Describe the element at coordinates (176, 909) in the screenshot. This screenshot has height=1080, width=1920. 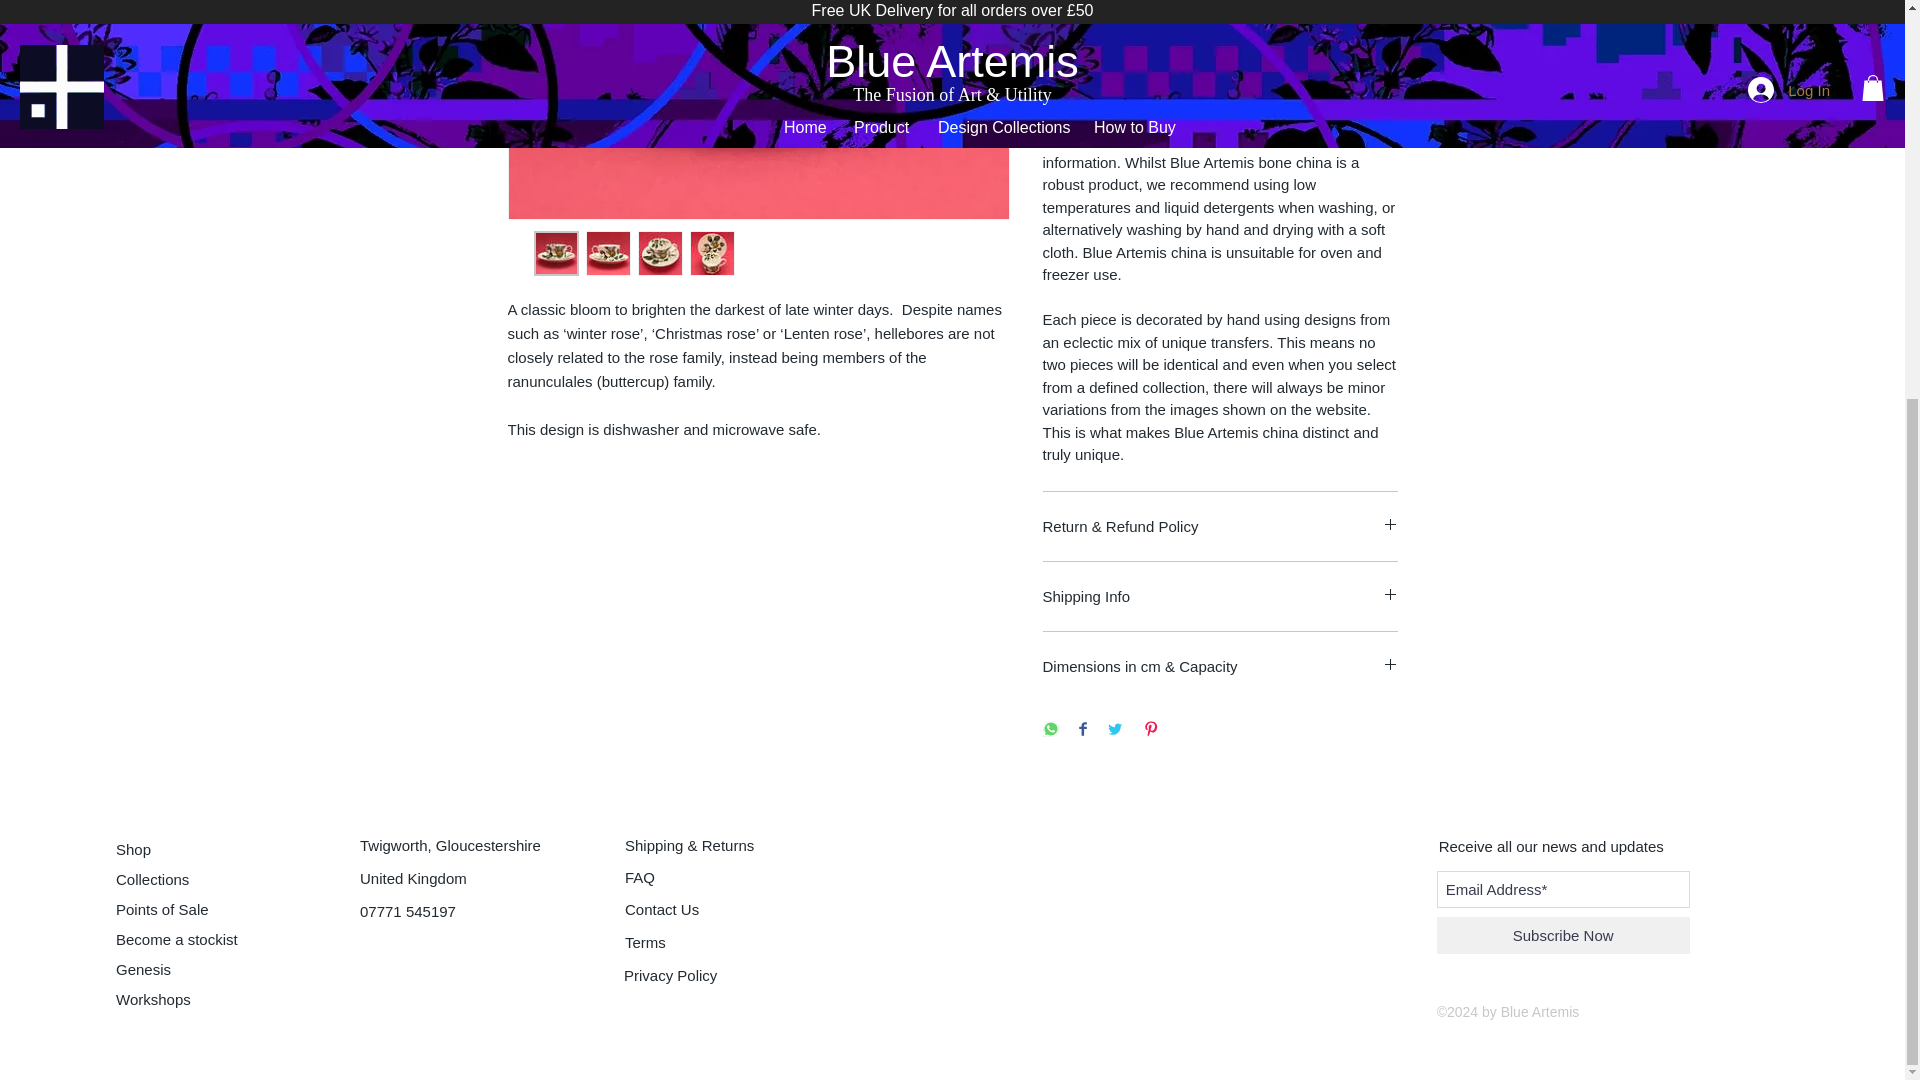
I see `Points of Sale` at that location.